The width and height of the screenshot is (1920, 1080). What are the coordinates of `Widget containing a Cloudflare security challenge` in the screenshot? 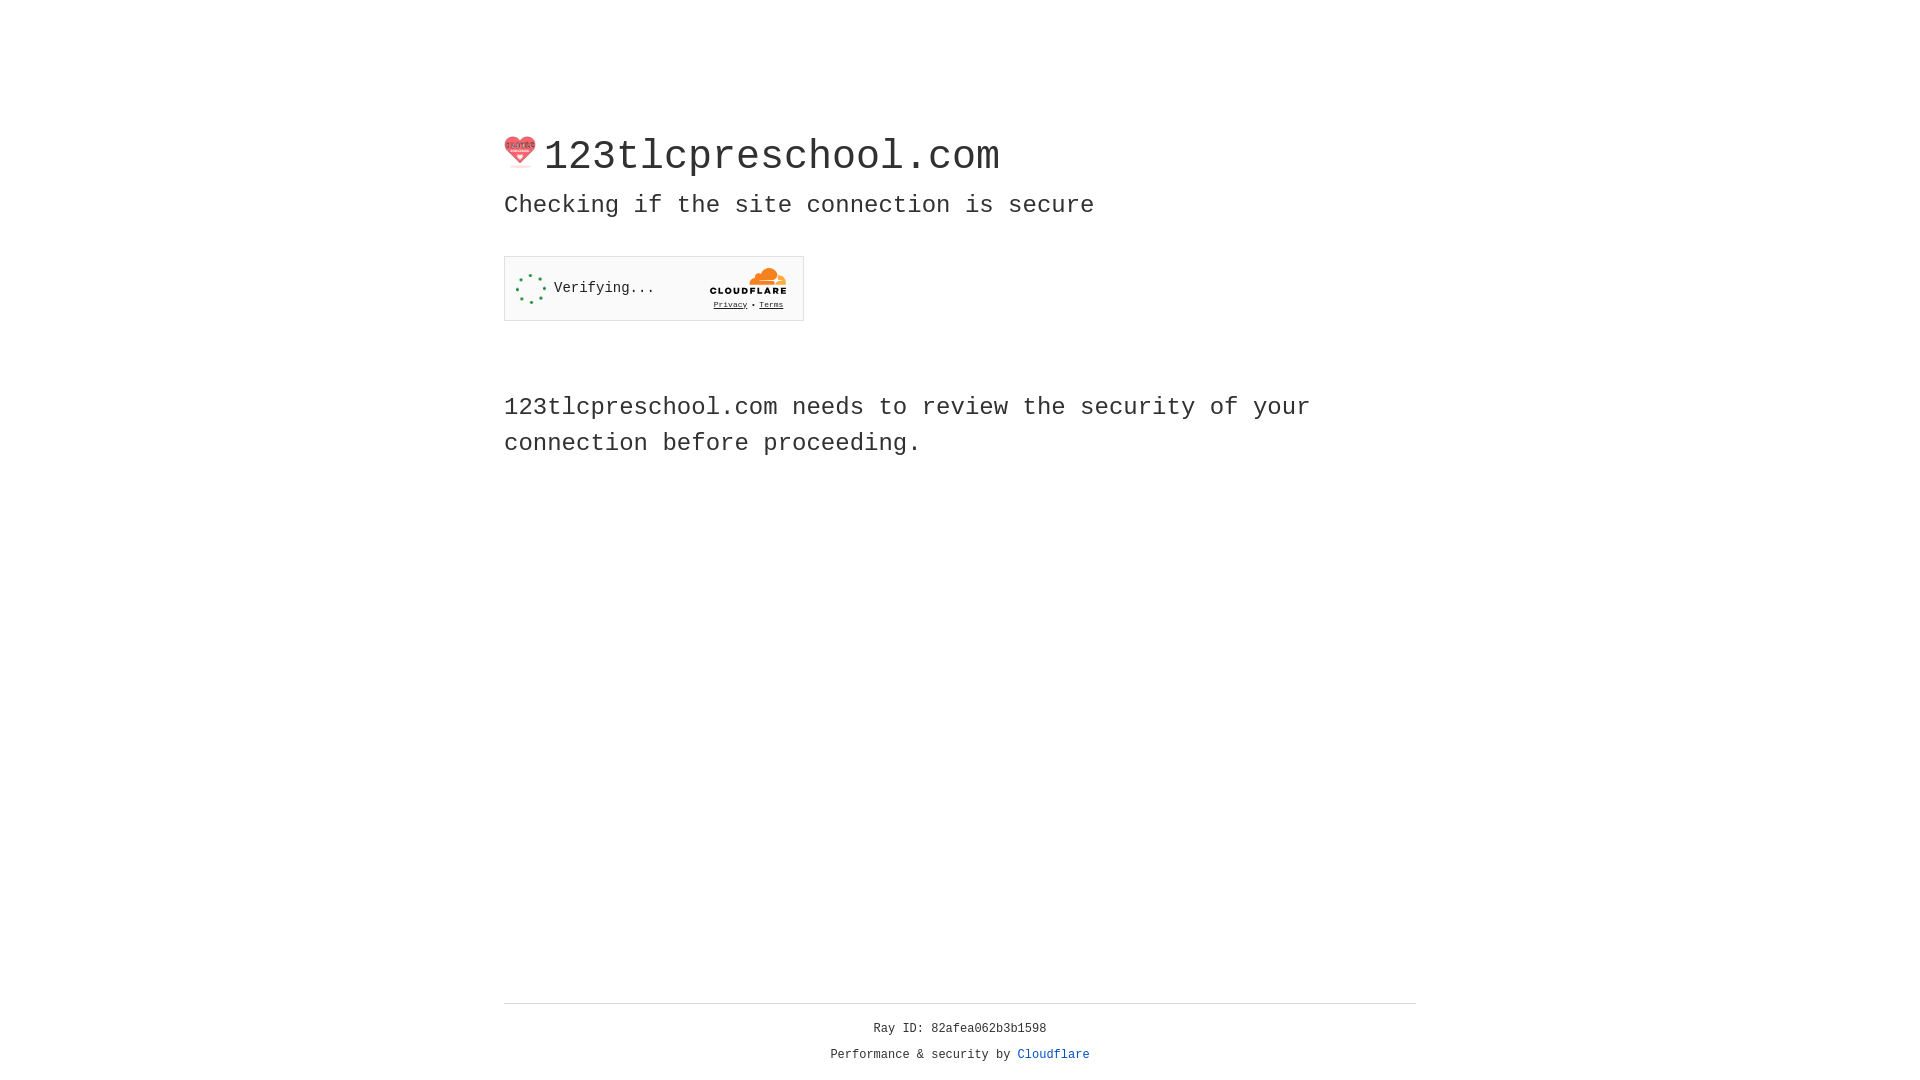 It's located at (654, 288).